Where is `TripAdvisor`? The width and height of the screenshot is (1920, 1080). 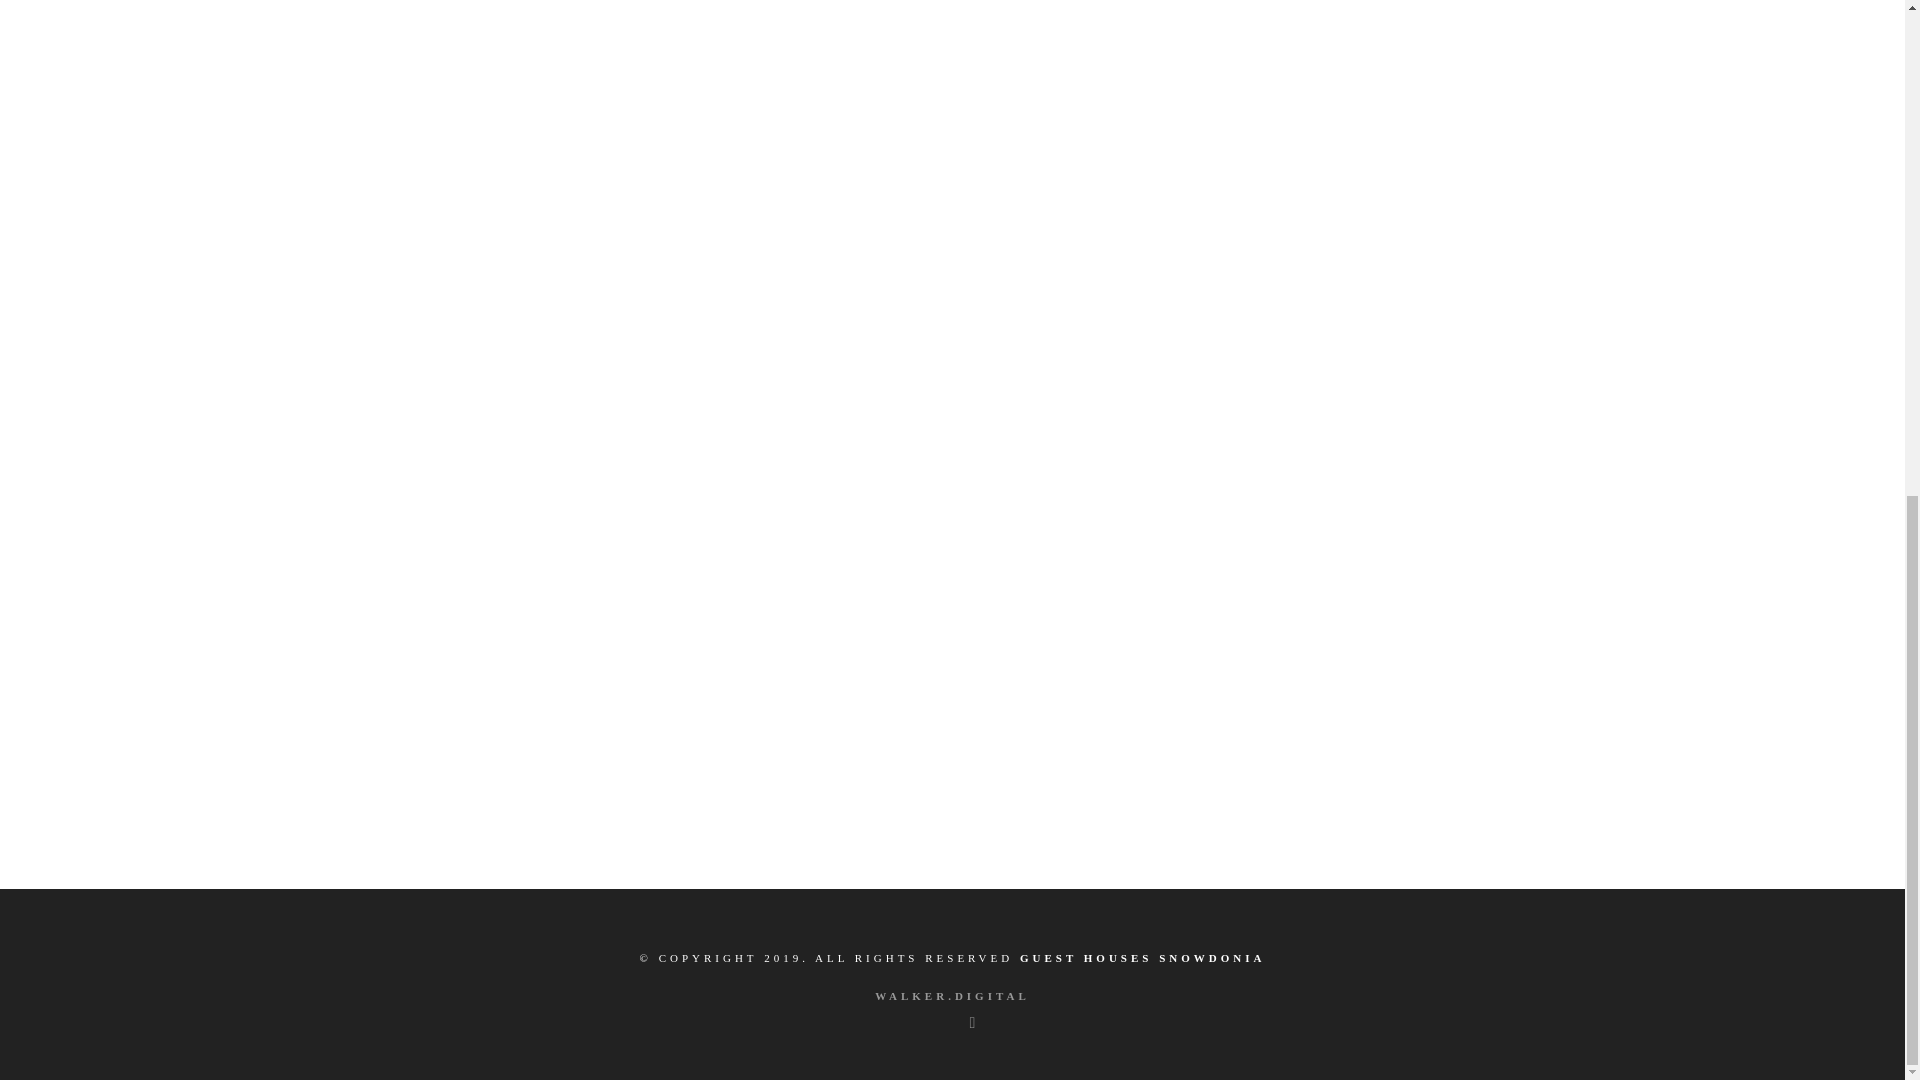 TripAdvisor is located at coordinates (972, 1022).